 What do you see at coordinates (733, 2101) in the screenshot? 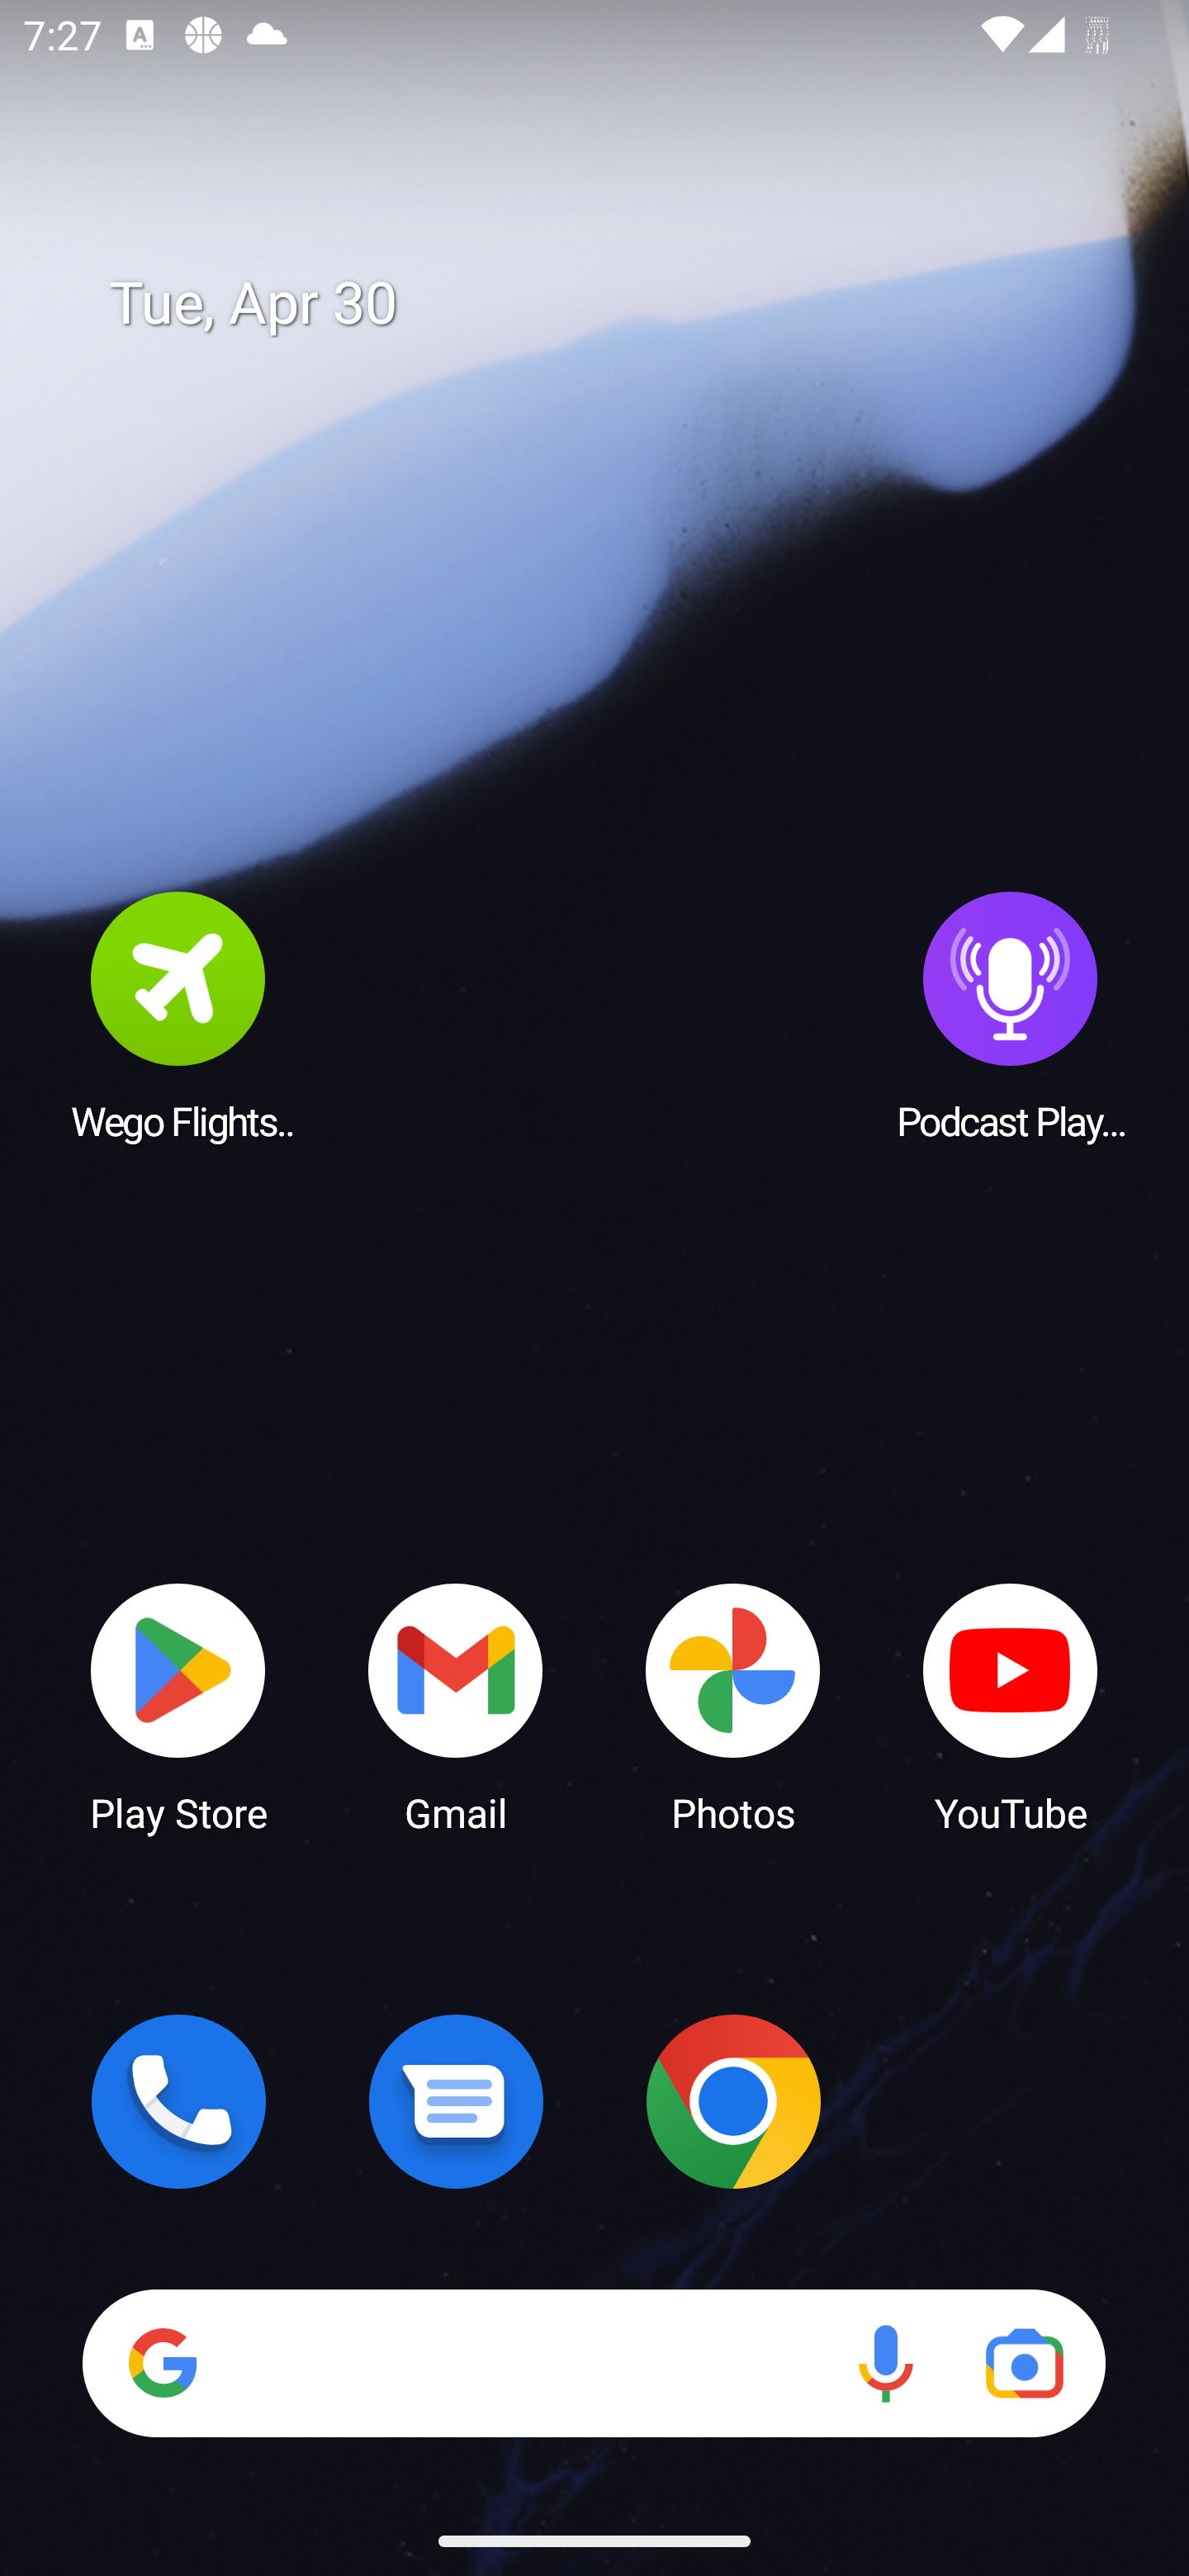
I see `Chrome` at bounding box center [733, 2101].